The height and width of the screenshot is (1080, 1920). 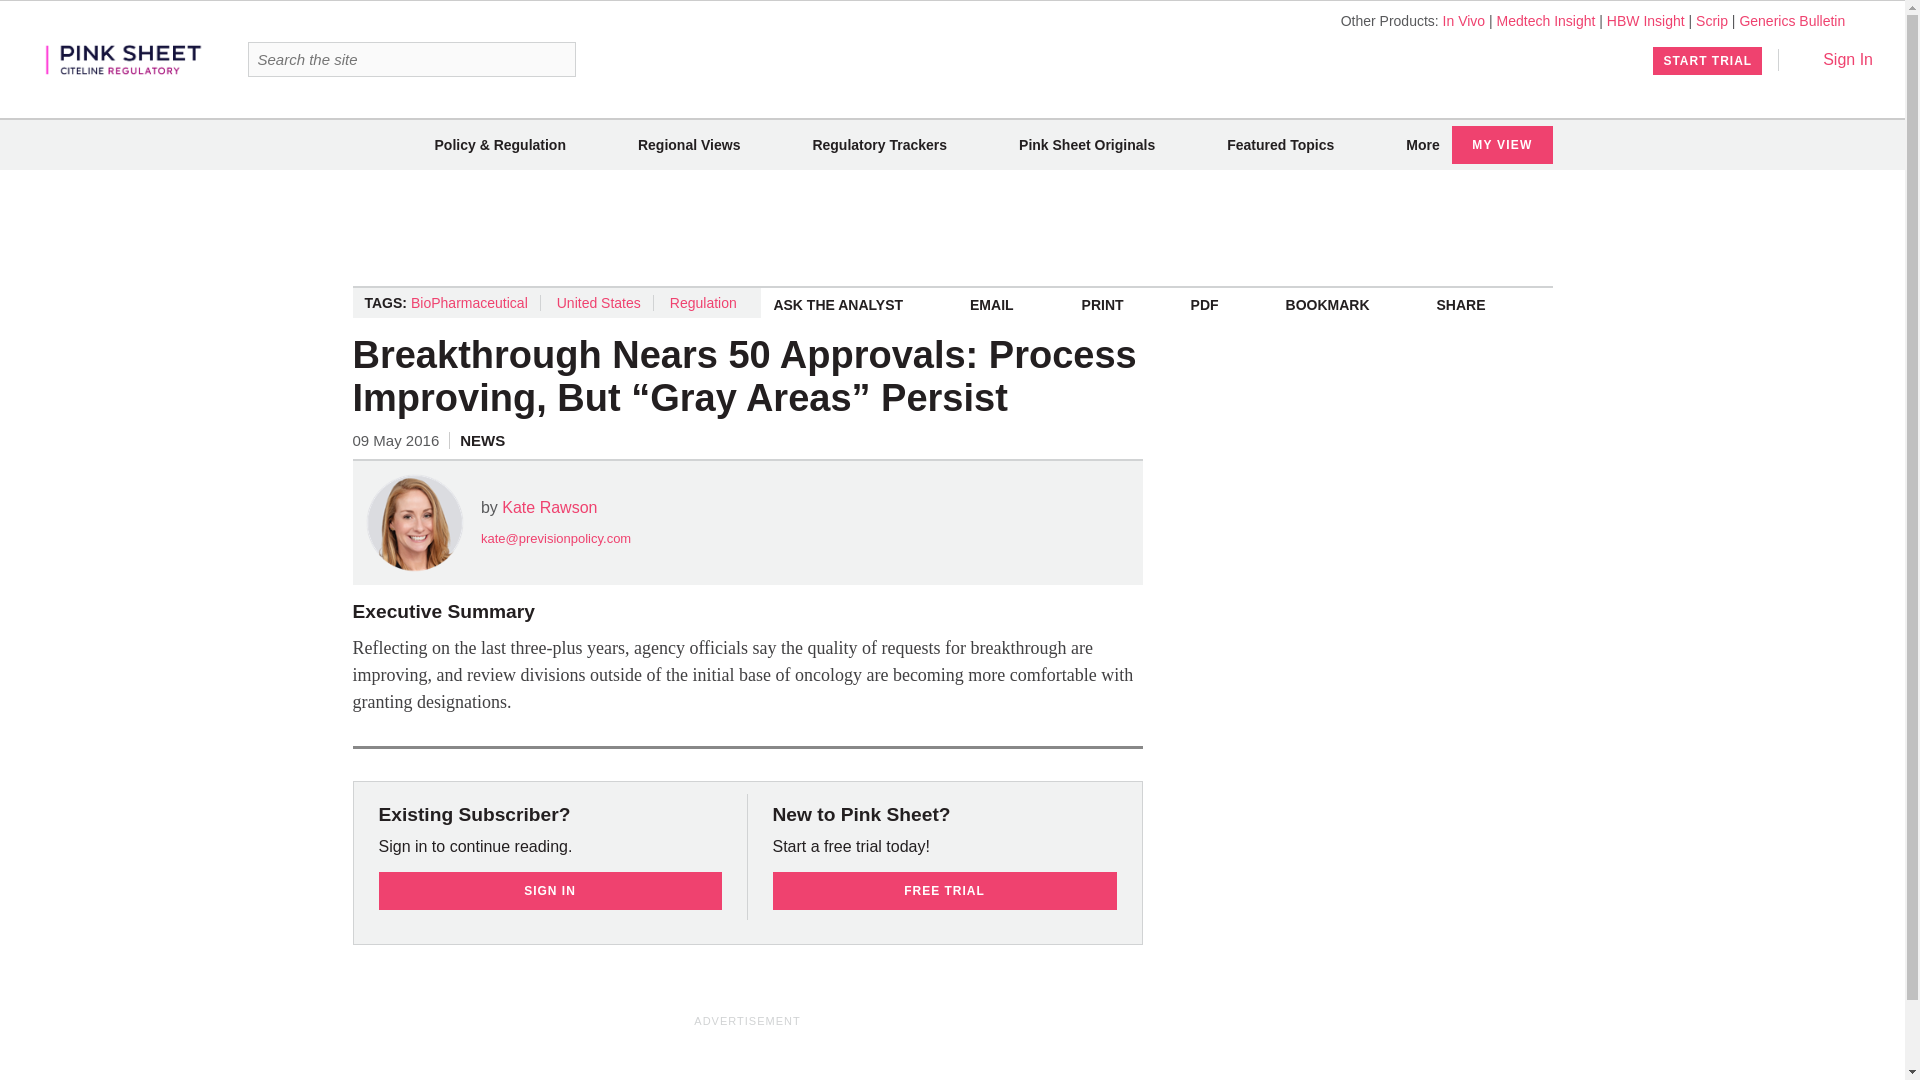 I want to click on Medtech Insight, so click(x=1546, y=20).